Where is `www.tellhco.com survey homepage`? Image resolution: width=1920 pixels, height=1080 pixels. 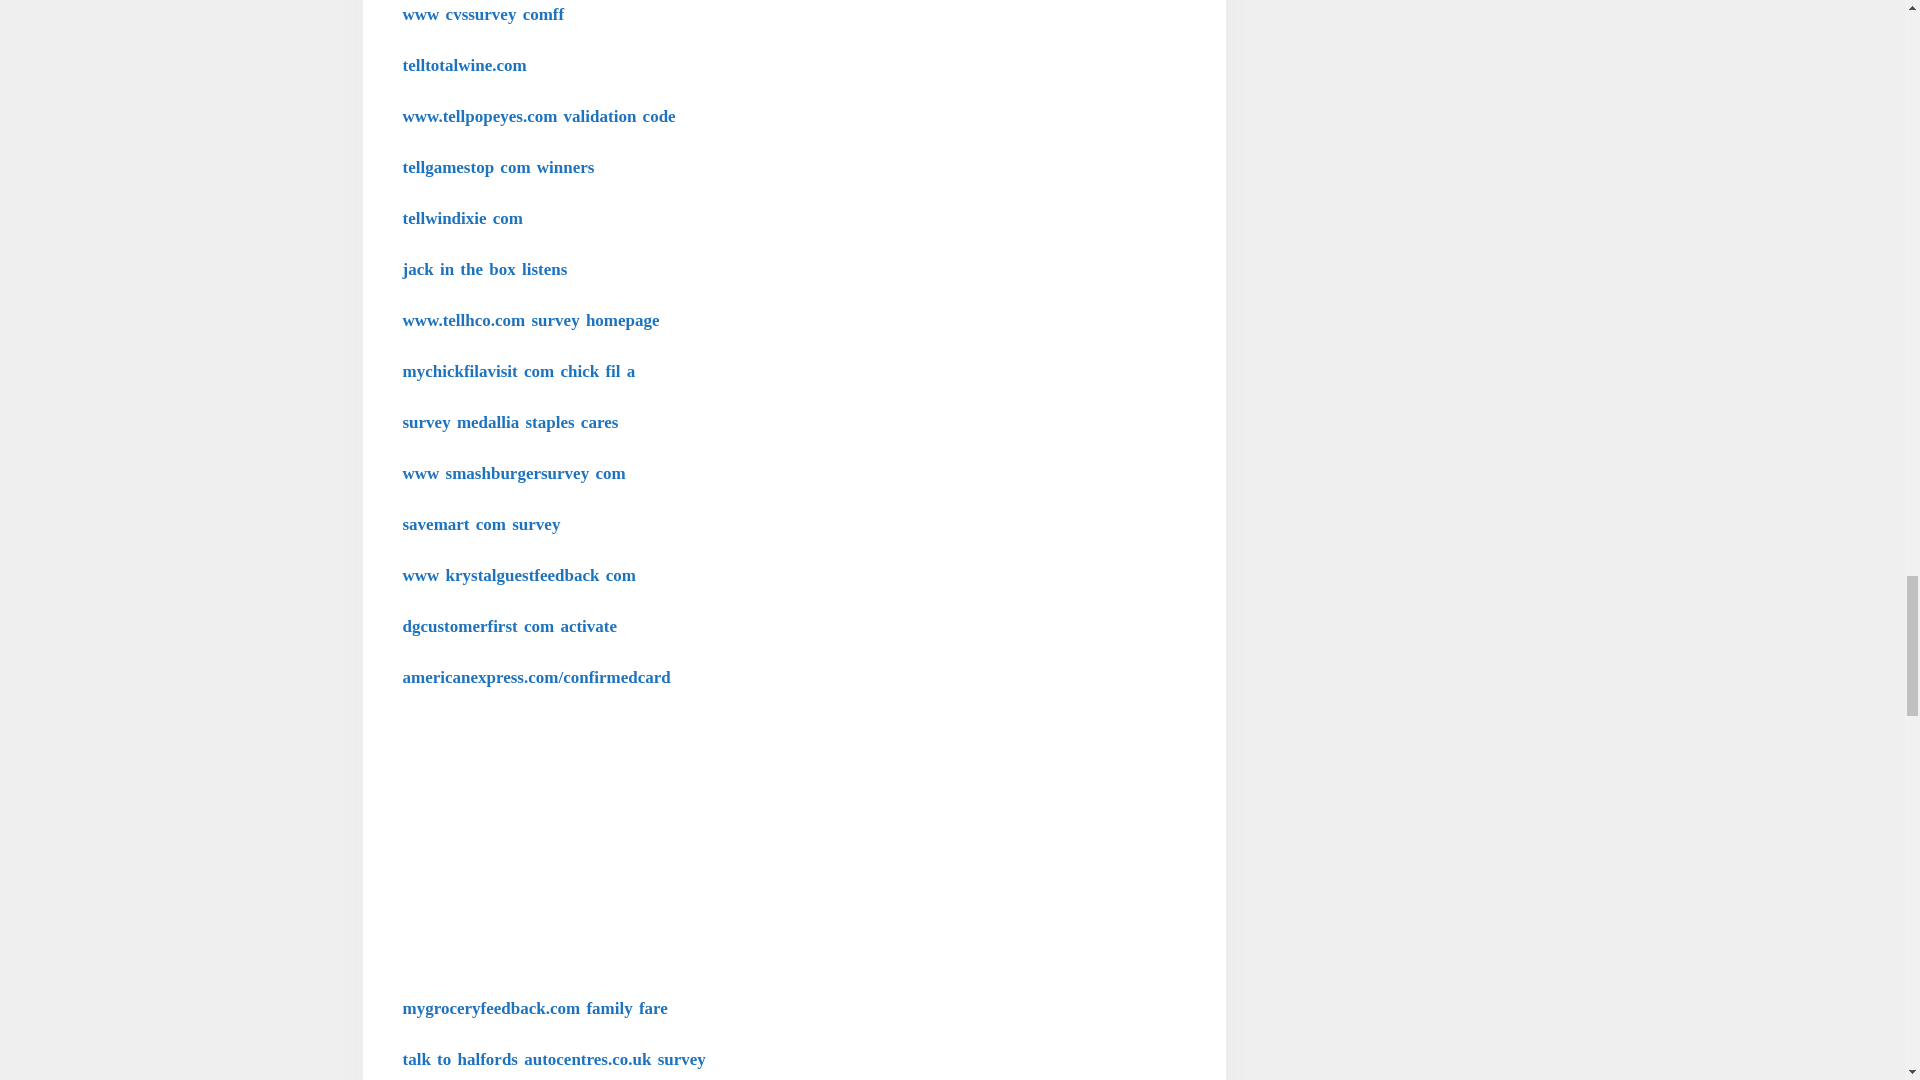
www.tellhco.com survey homepage is located at coordinates (530, 320).